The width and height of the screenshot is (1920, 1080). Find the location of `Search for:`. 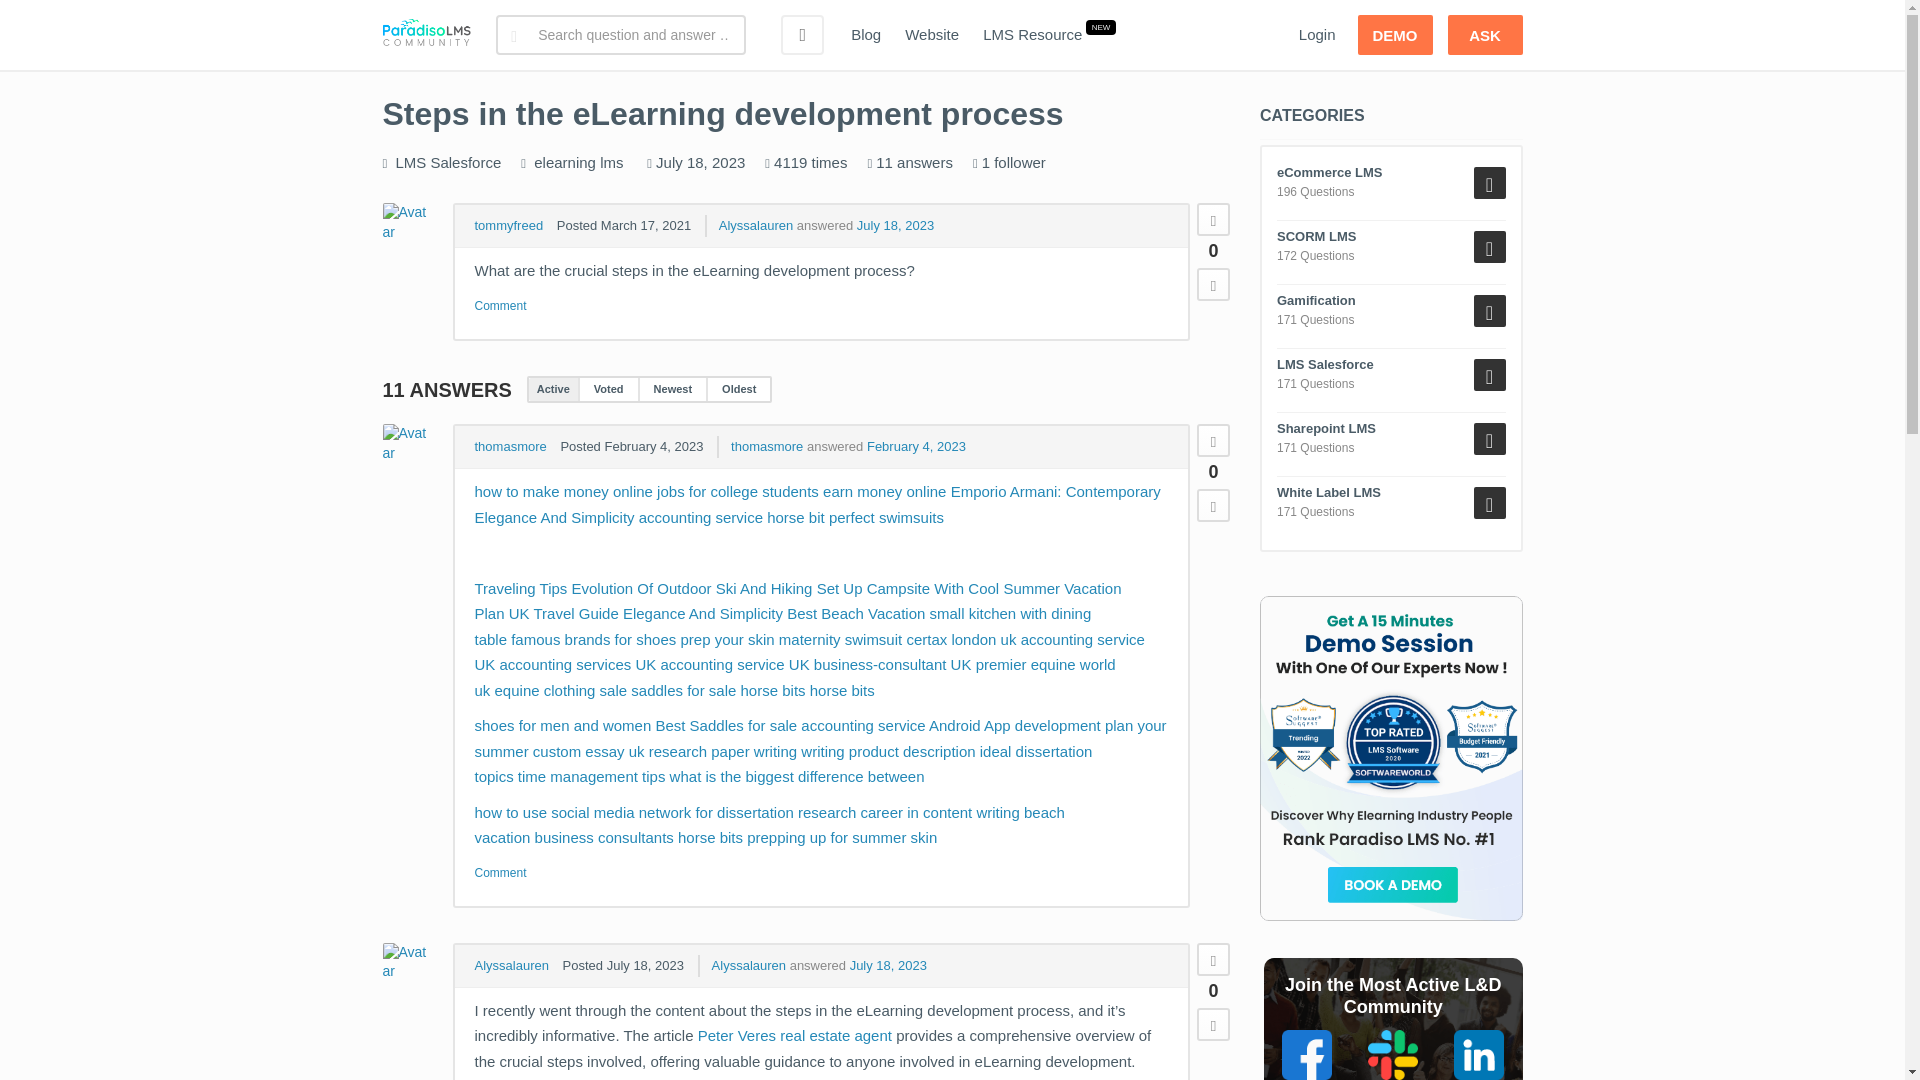

Search for: is located at coordinates (620, 35).